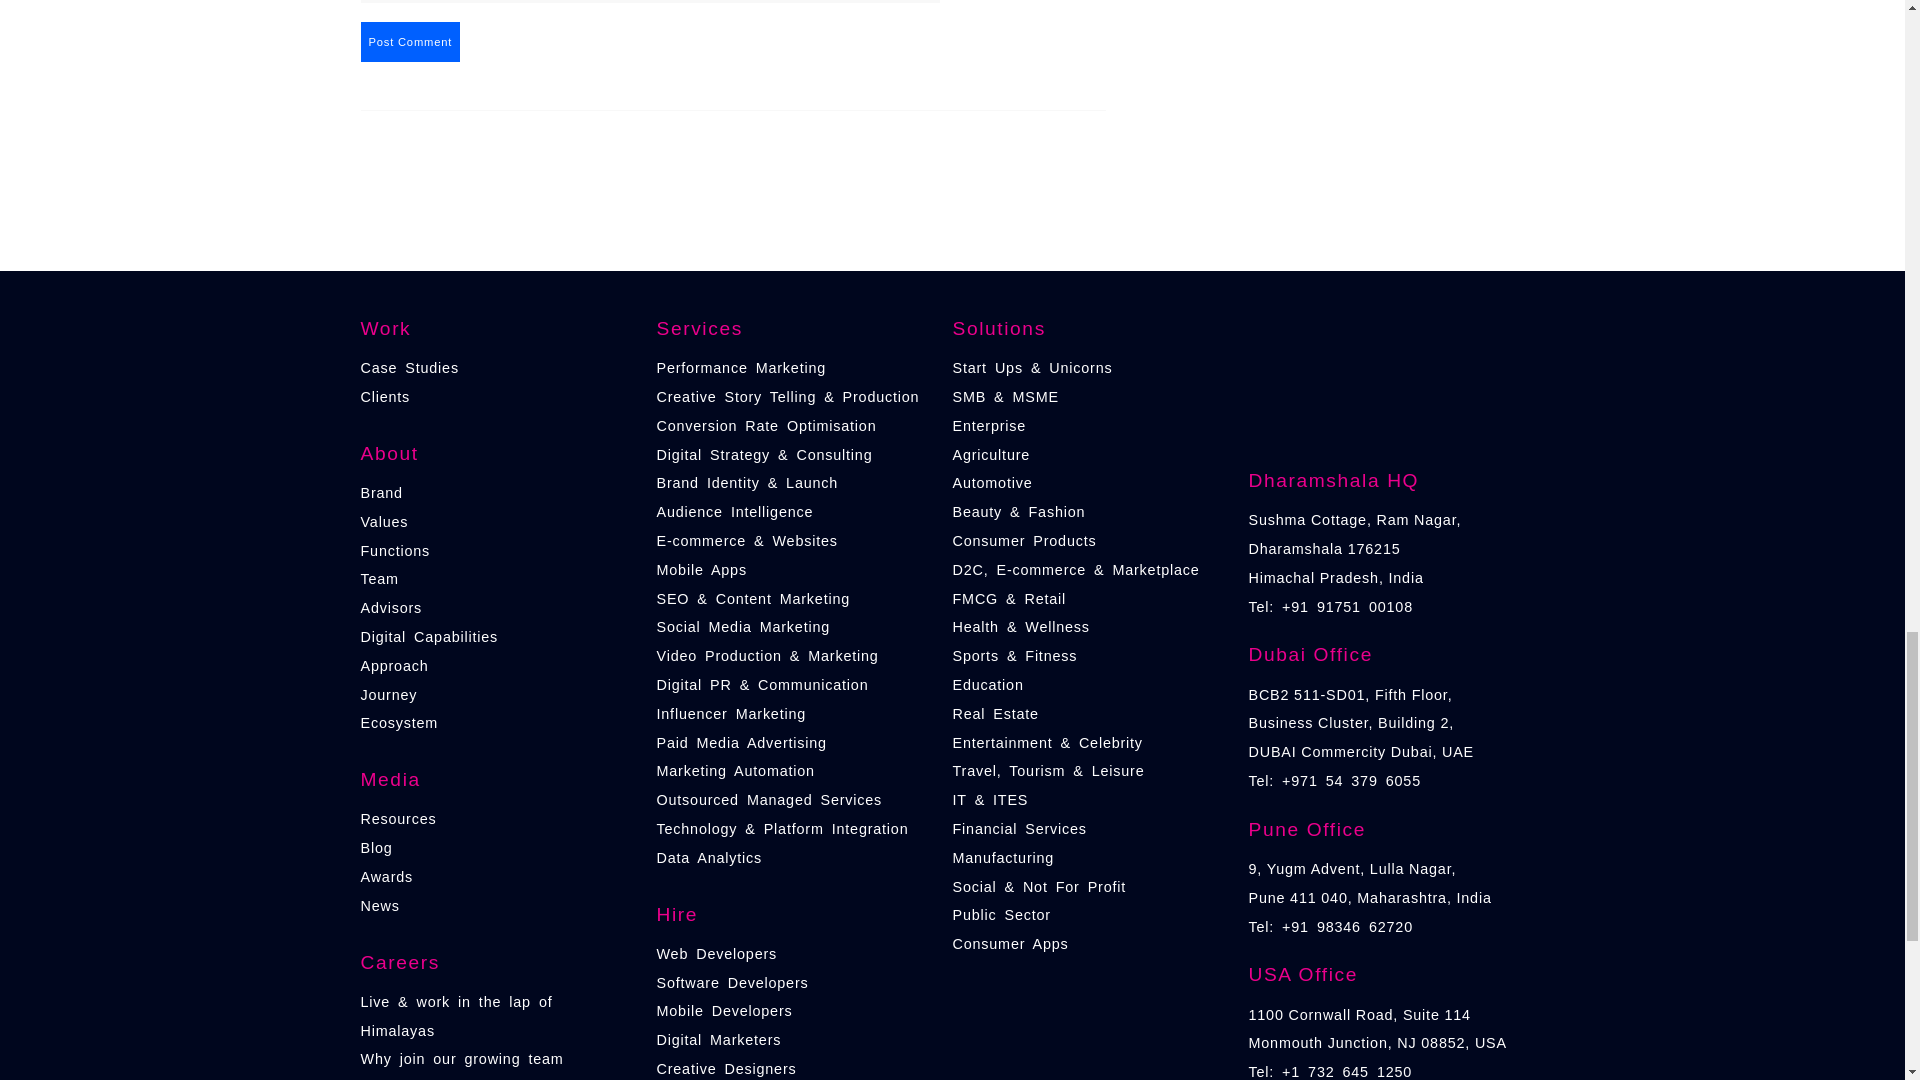 This screenshot has width=1920, height=1080. I want to click on Case Studies, so click(409, 367).